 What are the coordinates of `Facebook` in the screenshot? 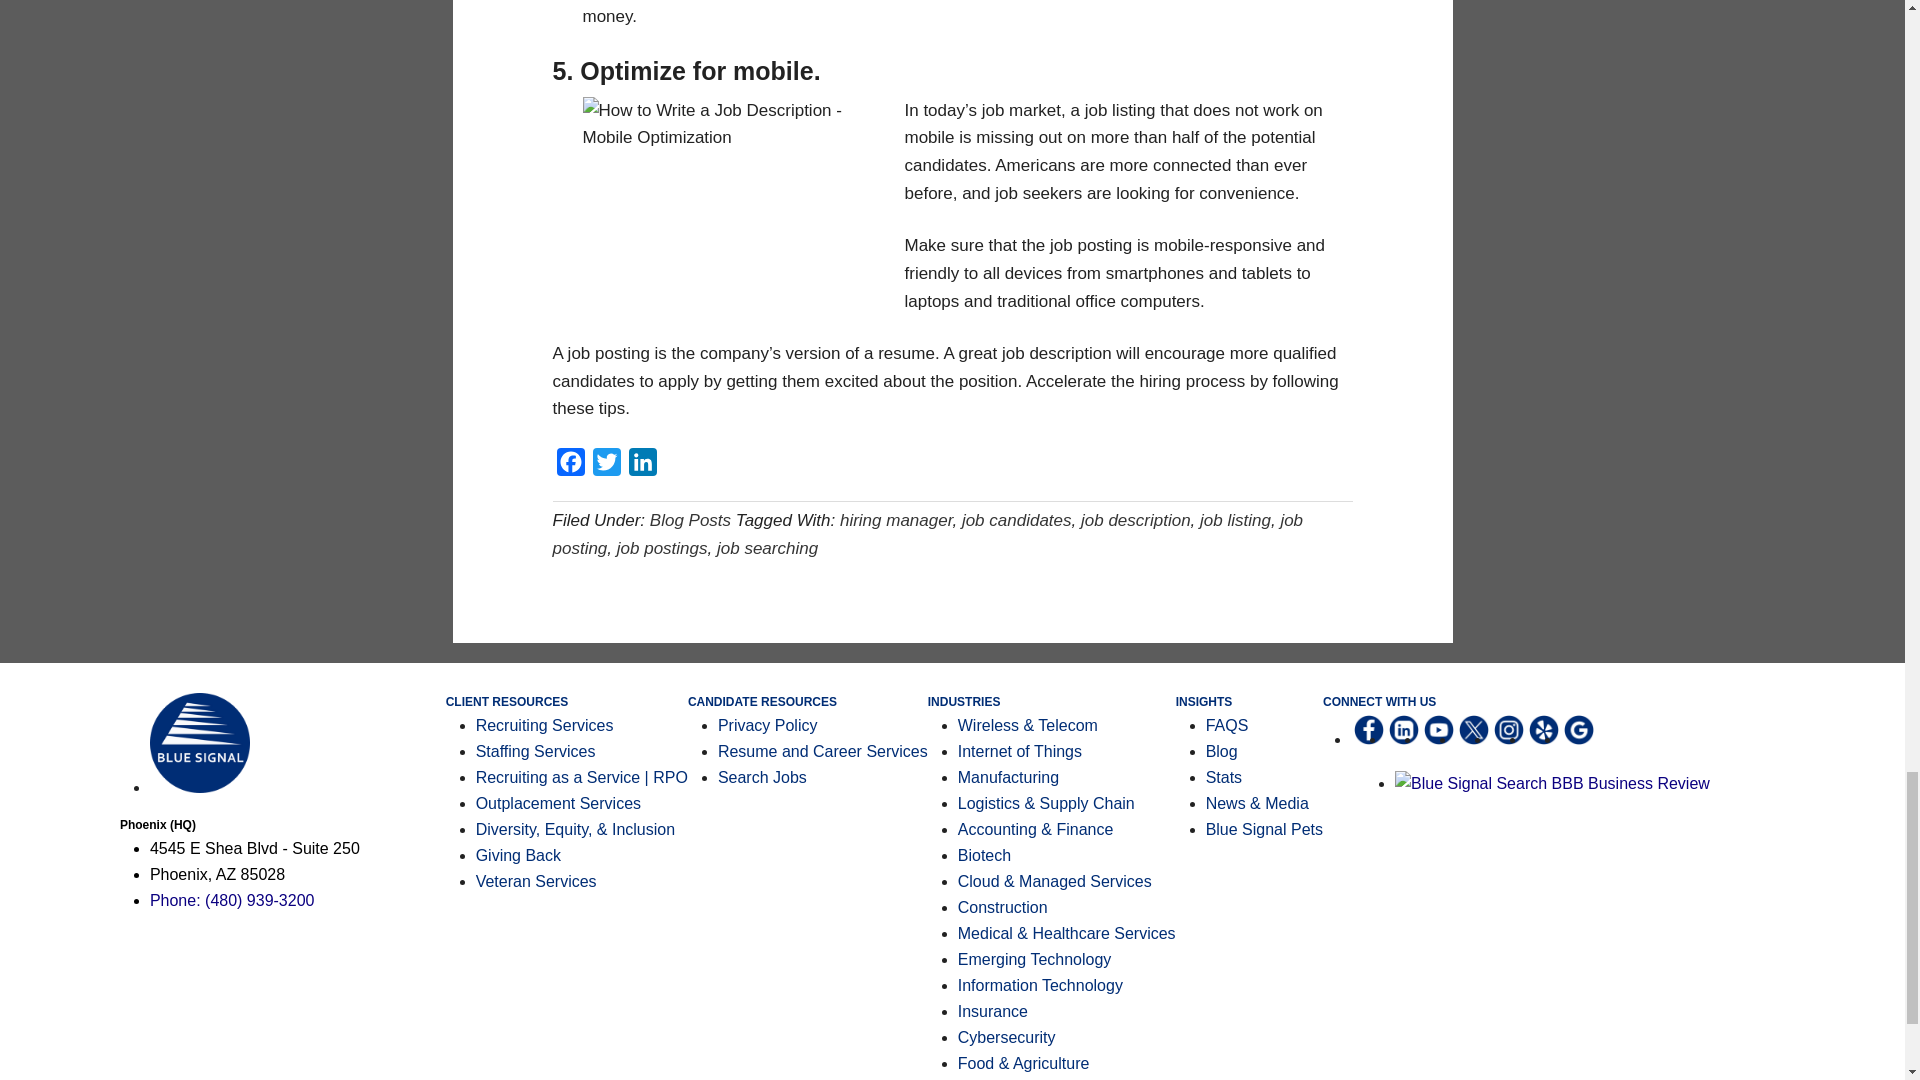 It's located at (570, 466).